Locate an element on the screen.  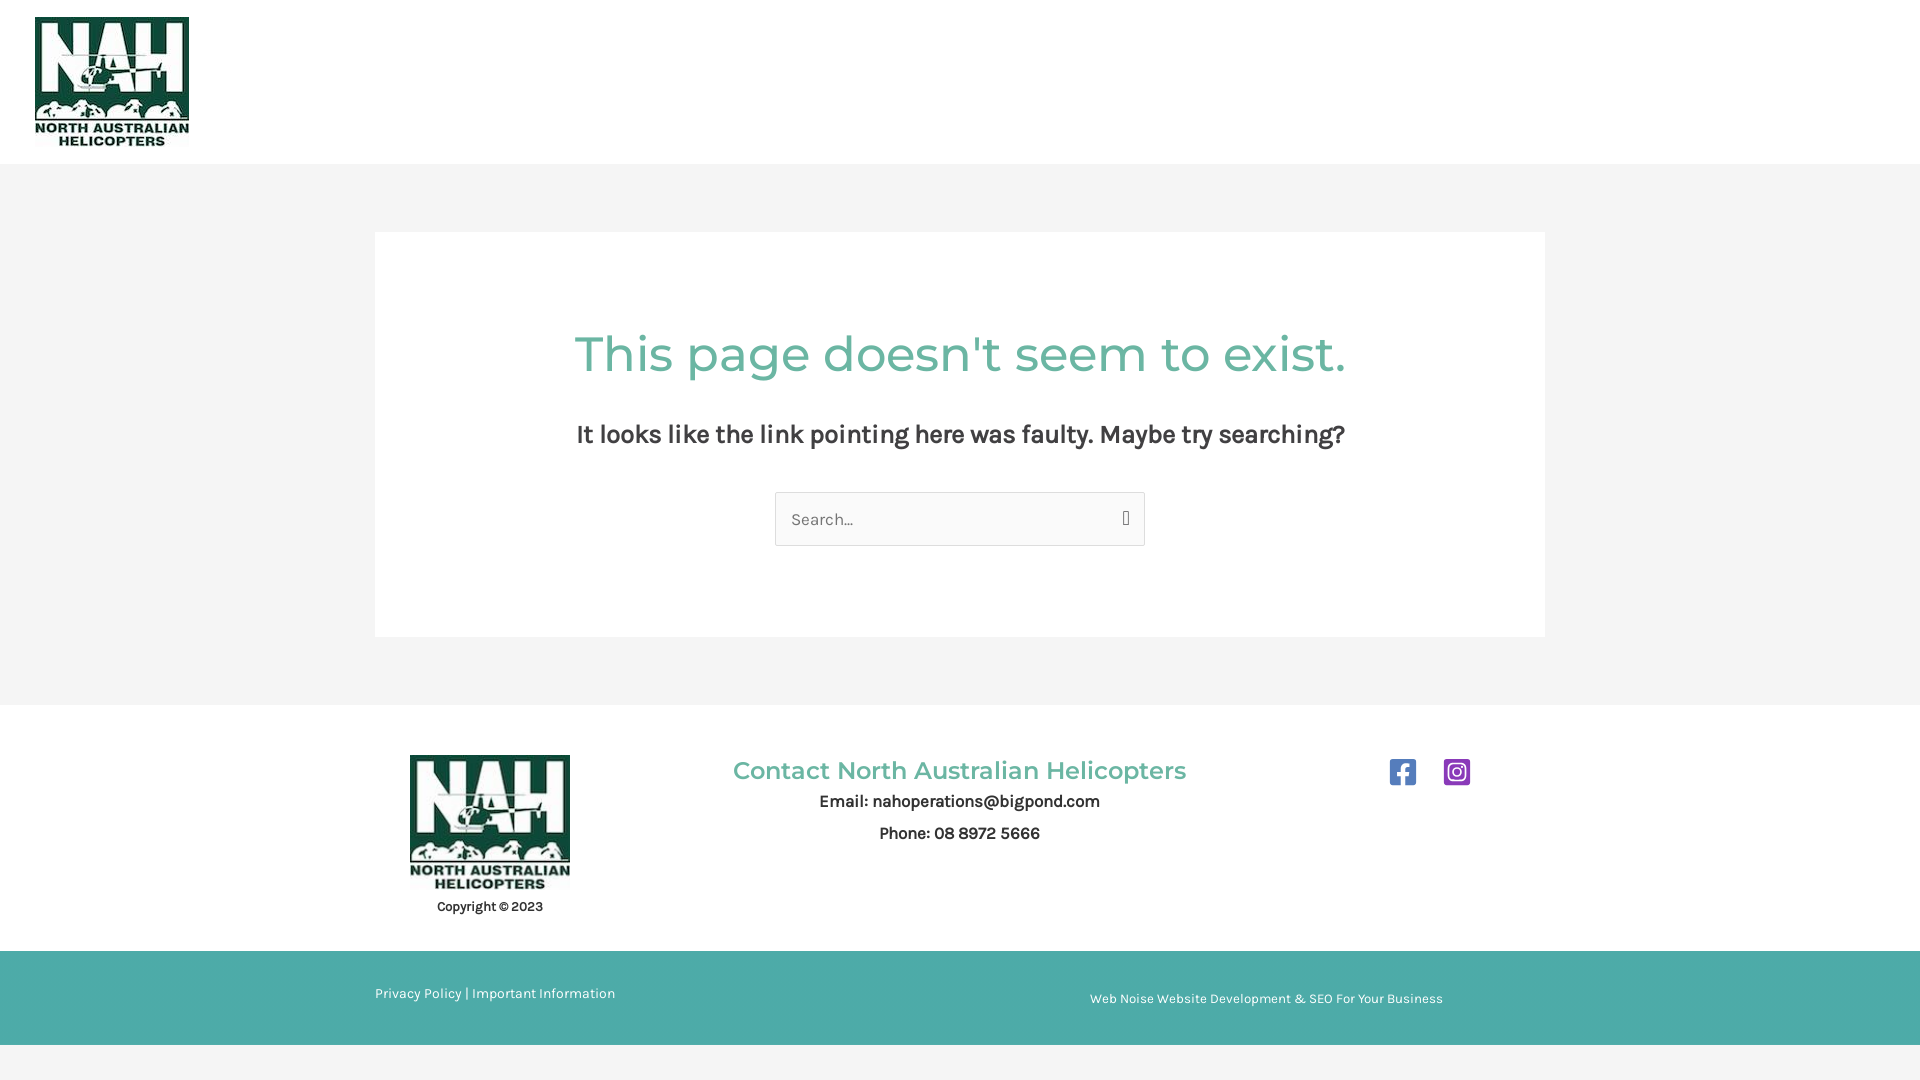
Our Services & Fleet is located at coordinates (1324, 82).